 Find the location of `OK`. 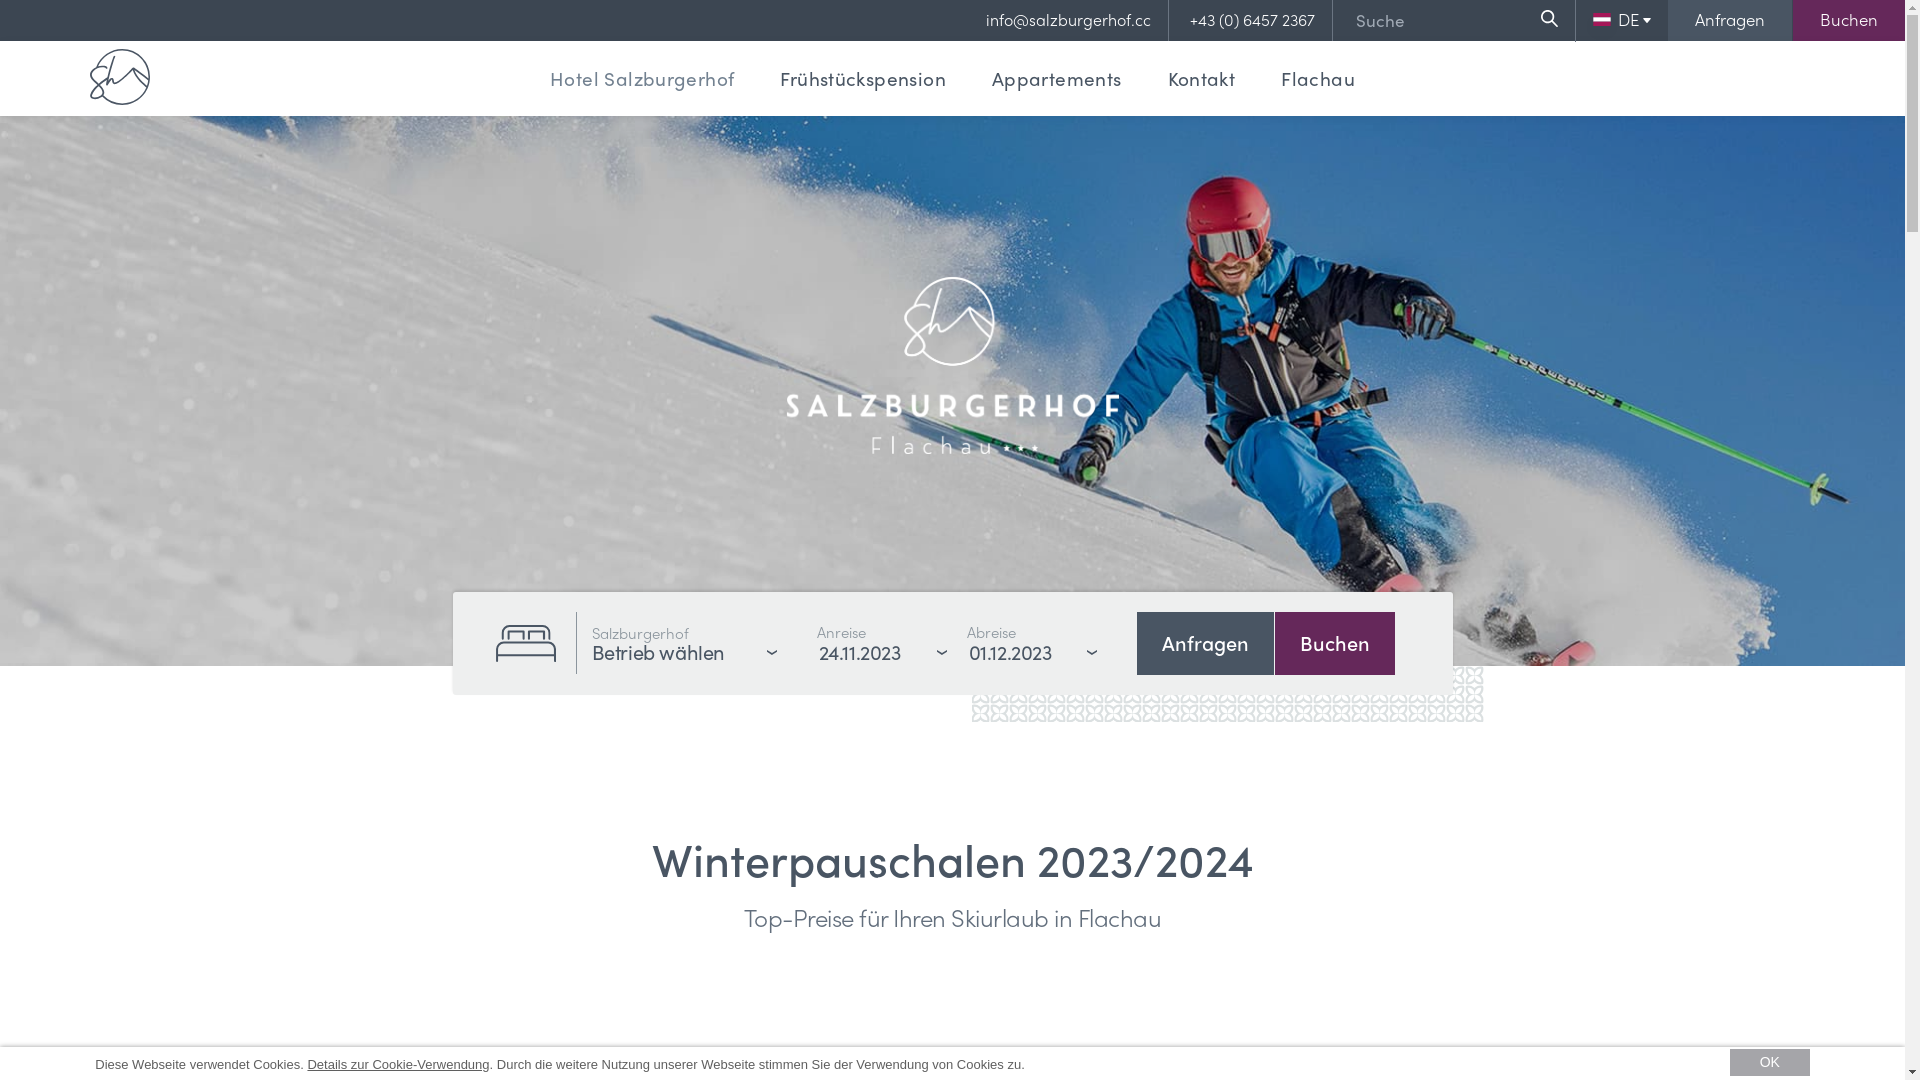

OK is located at coordinates (1770, 1062).